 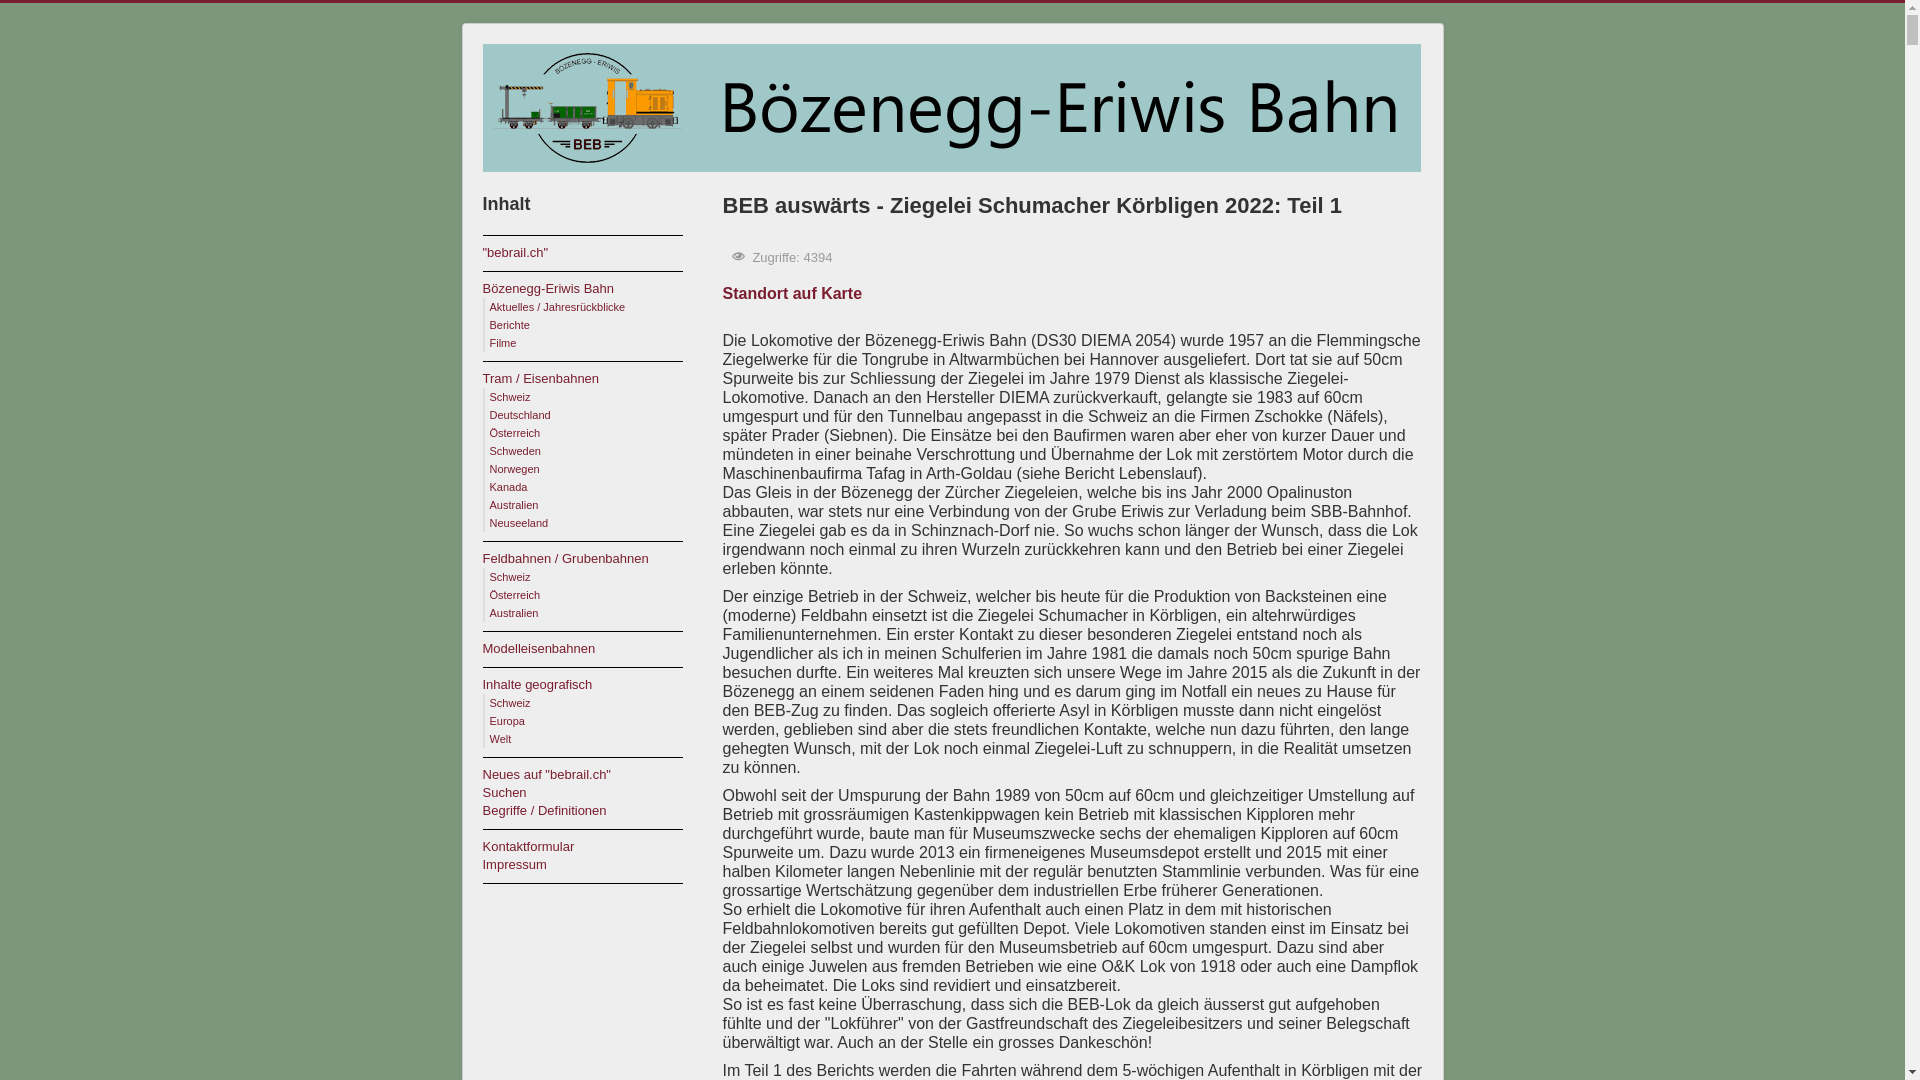 What do you see at coordinates (592, 811) in the screenshot?
I see `Begriffe / Definitionen` at bounding box center [592, 811].